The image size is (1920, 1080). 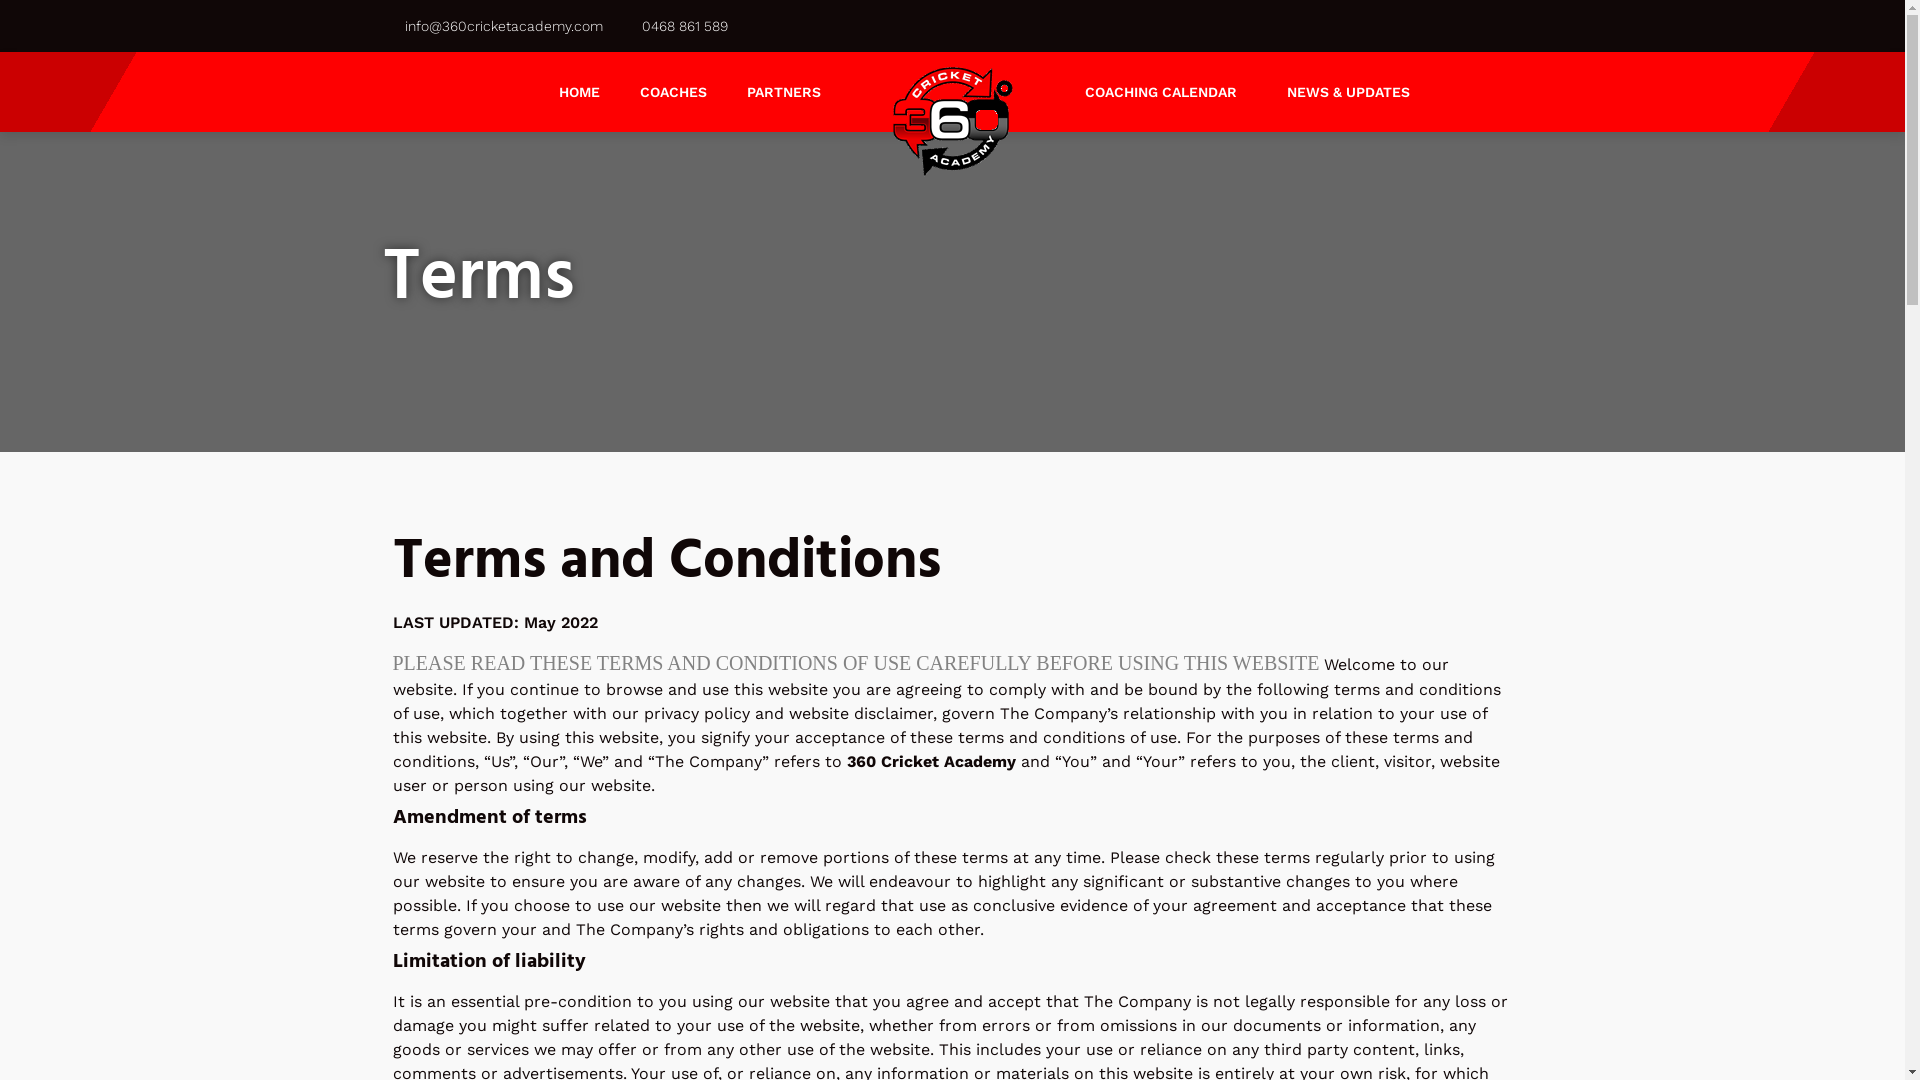 What do you see at coordinates (1348, 92) in the screenshot?
I see `NEWS & UPDATES` at bounding box center [1348, 92].